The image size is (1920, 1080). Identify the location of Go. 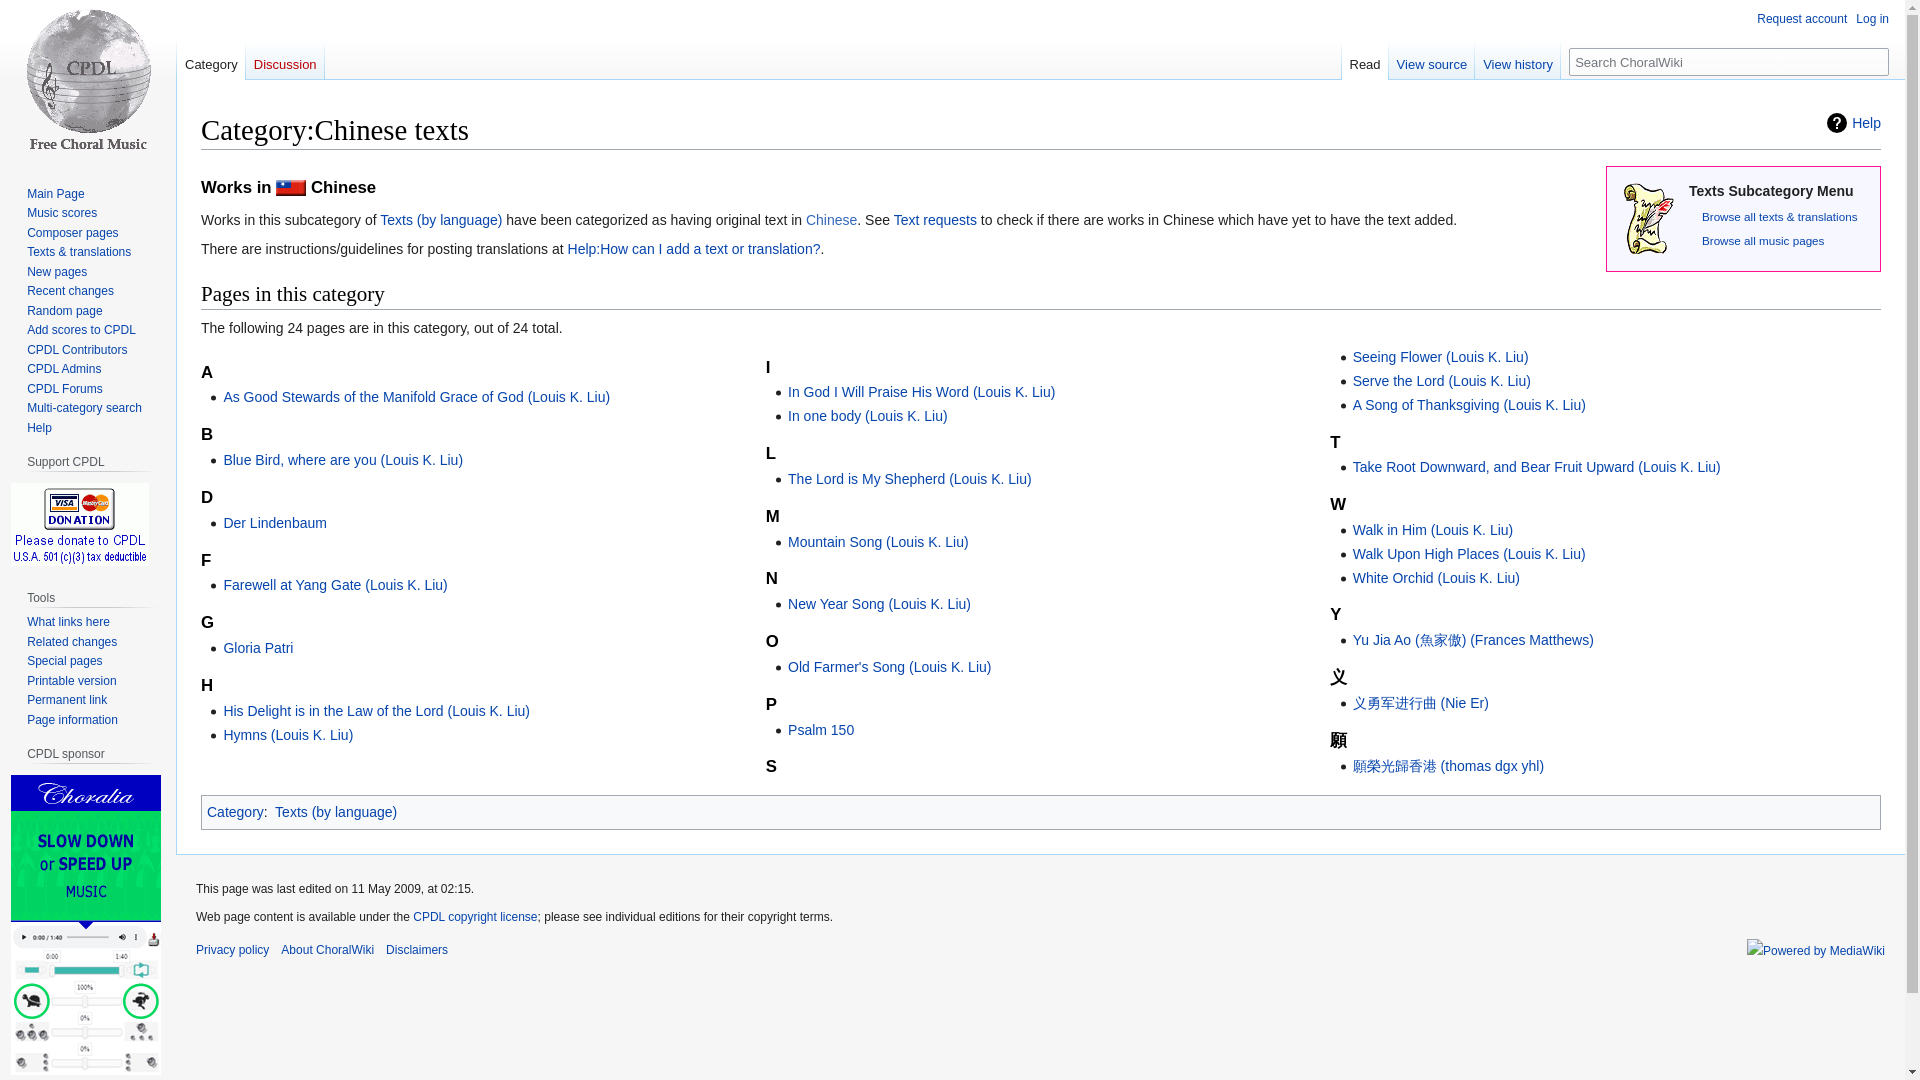
(1874, 61).